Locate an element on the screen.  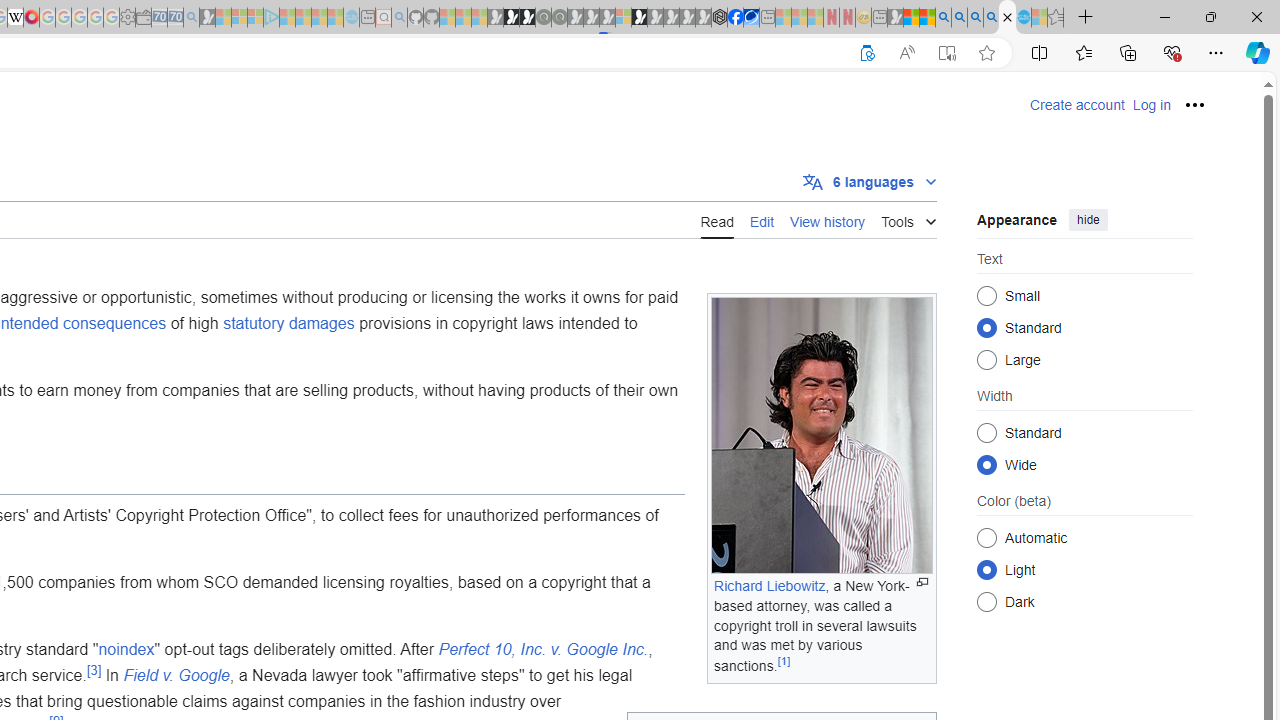
Sign in to your account - Sleeping is located at coordinates (623, 18).